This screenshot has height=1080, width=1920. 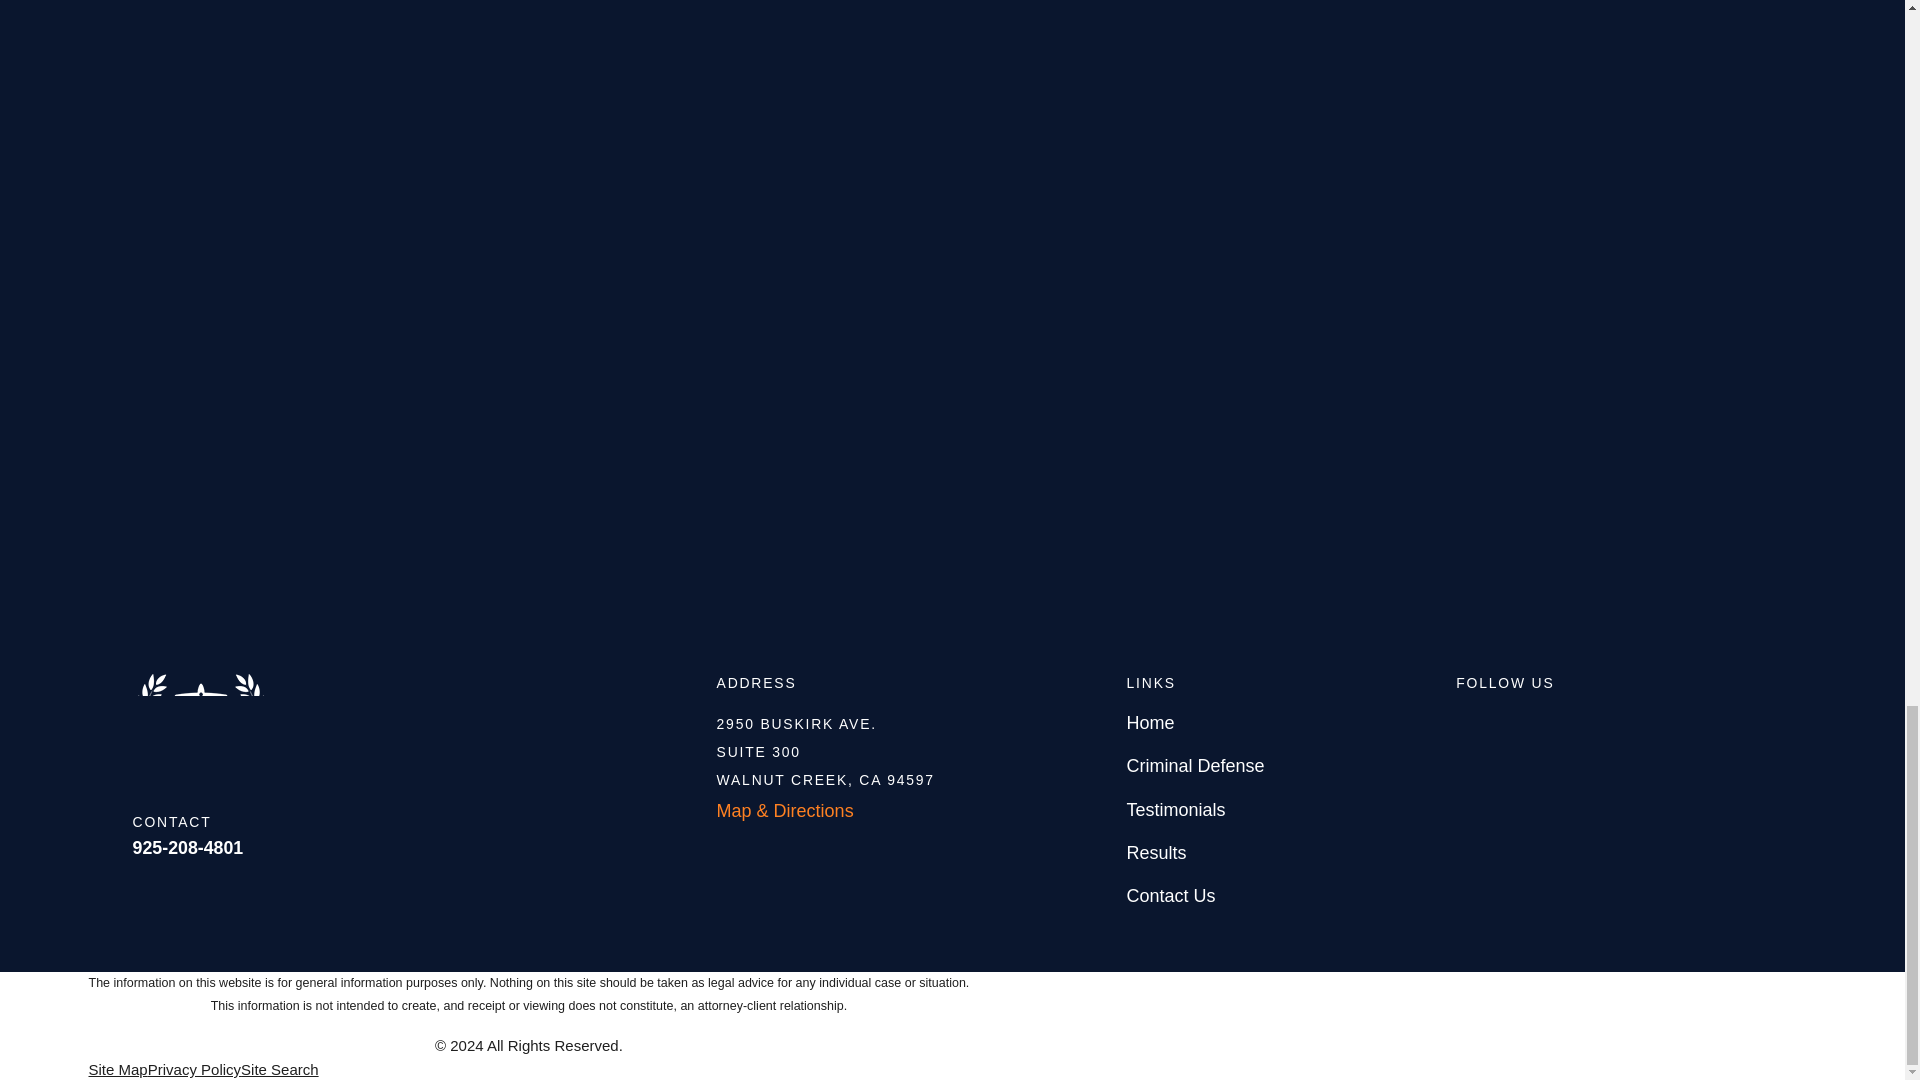 I want to click on Yelp, so click(x=1526, y=722).